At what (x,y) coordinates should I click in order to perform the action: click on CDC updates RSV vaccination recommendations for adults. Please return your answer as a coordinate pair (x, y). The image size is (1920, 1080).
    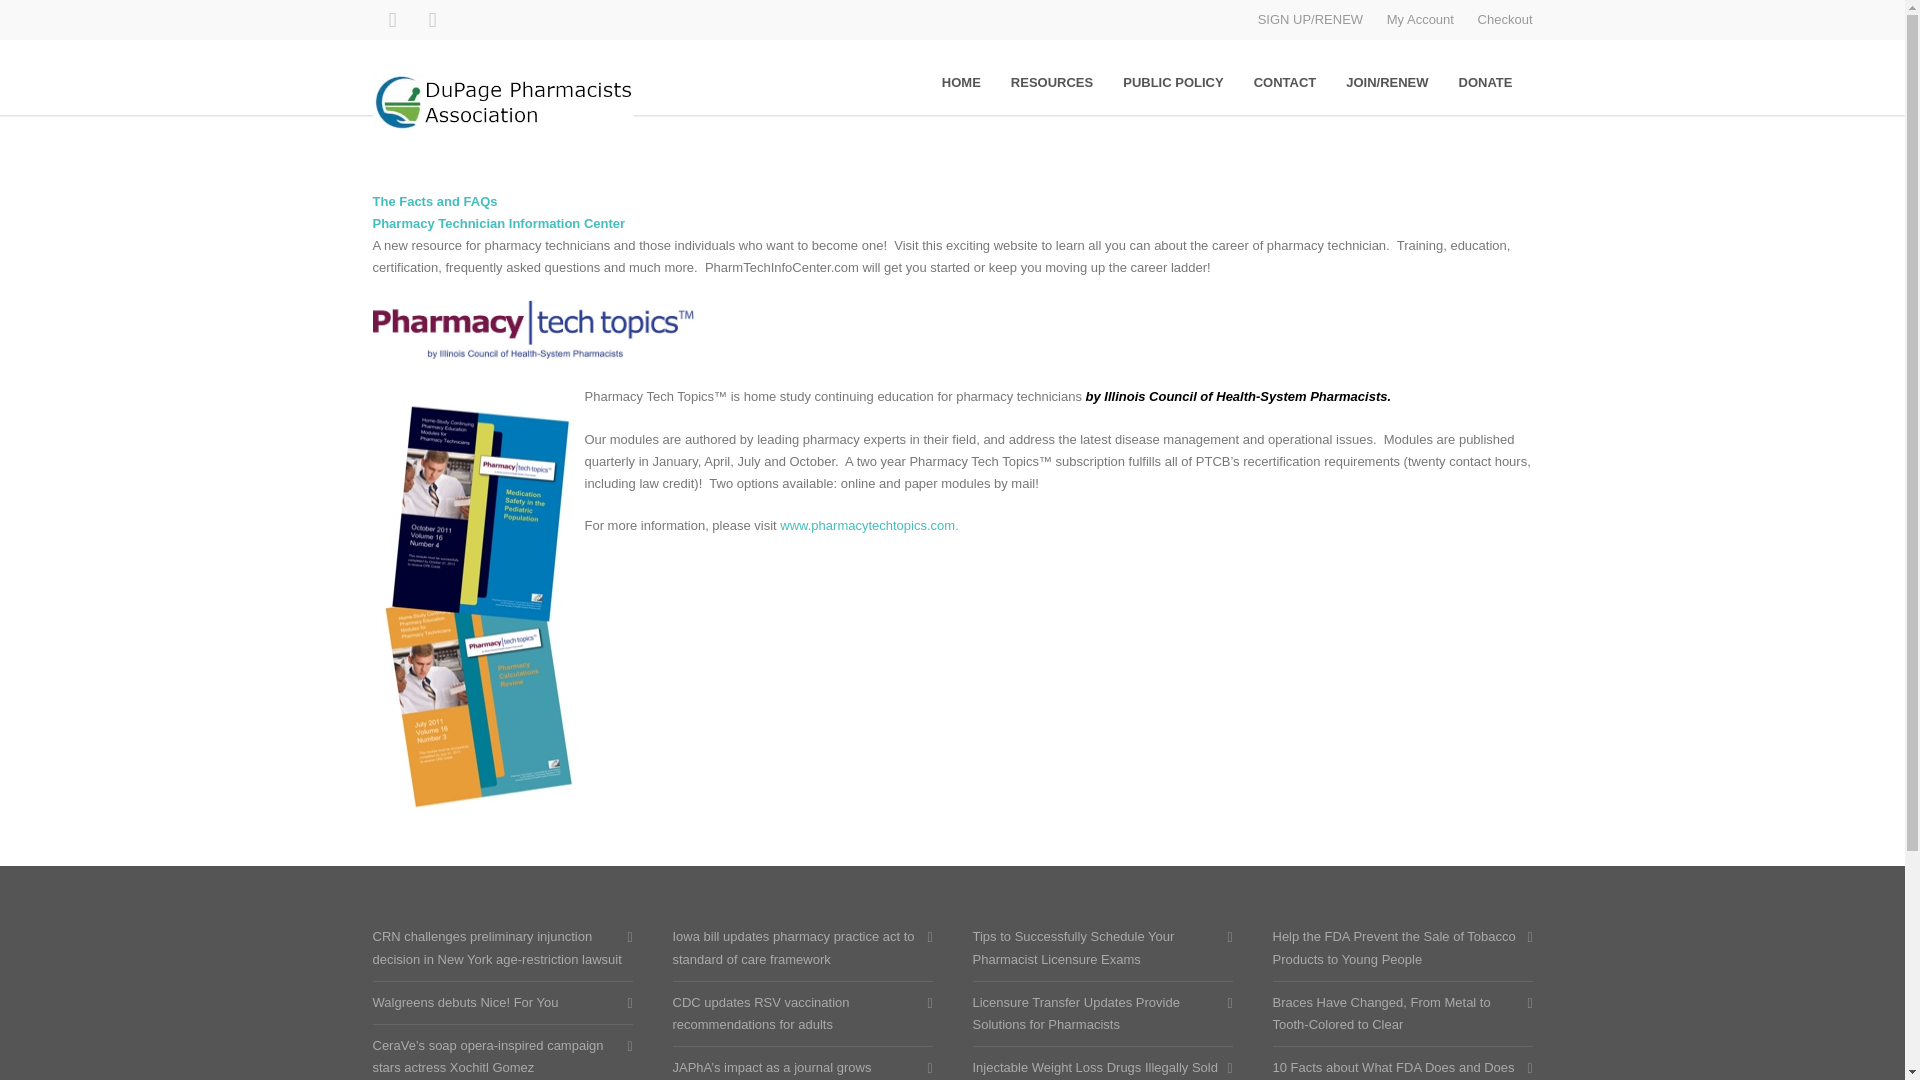
    Looking at the image, I should click on (796, 1014).